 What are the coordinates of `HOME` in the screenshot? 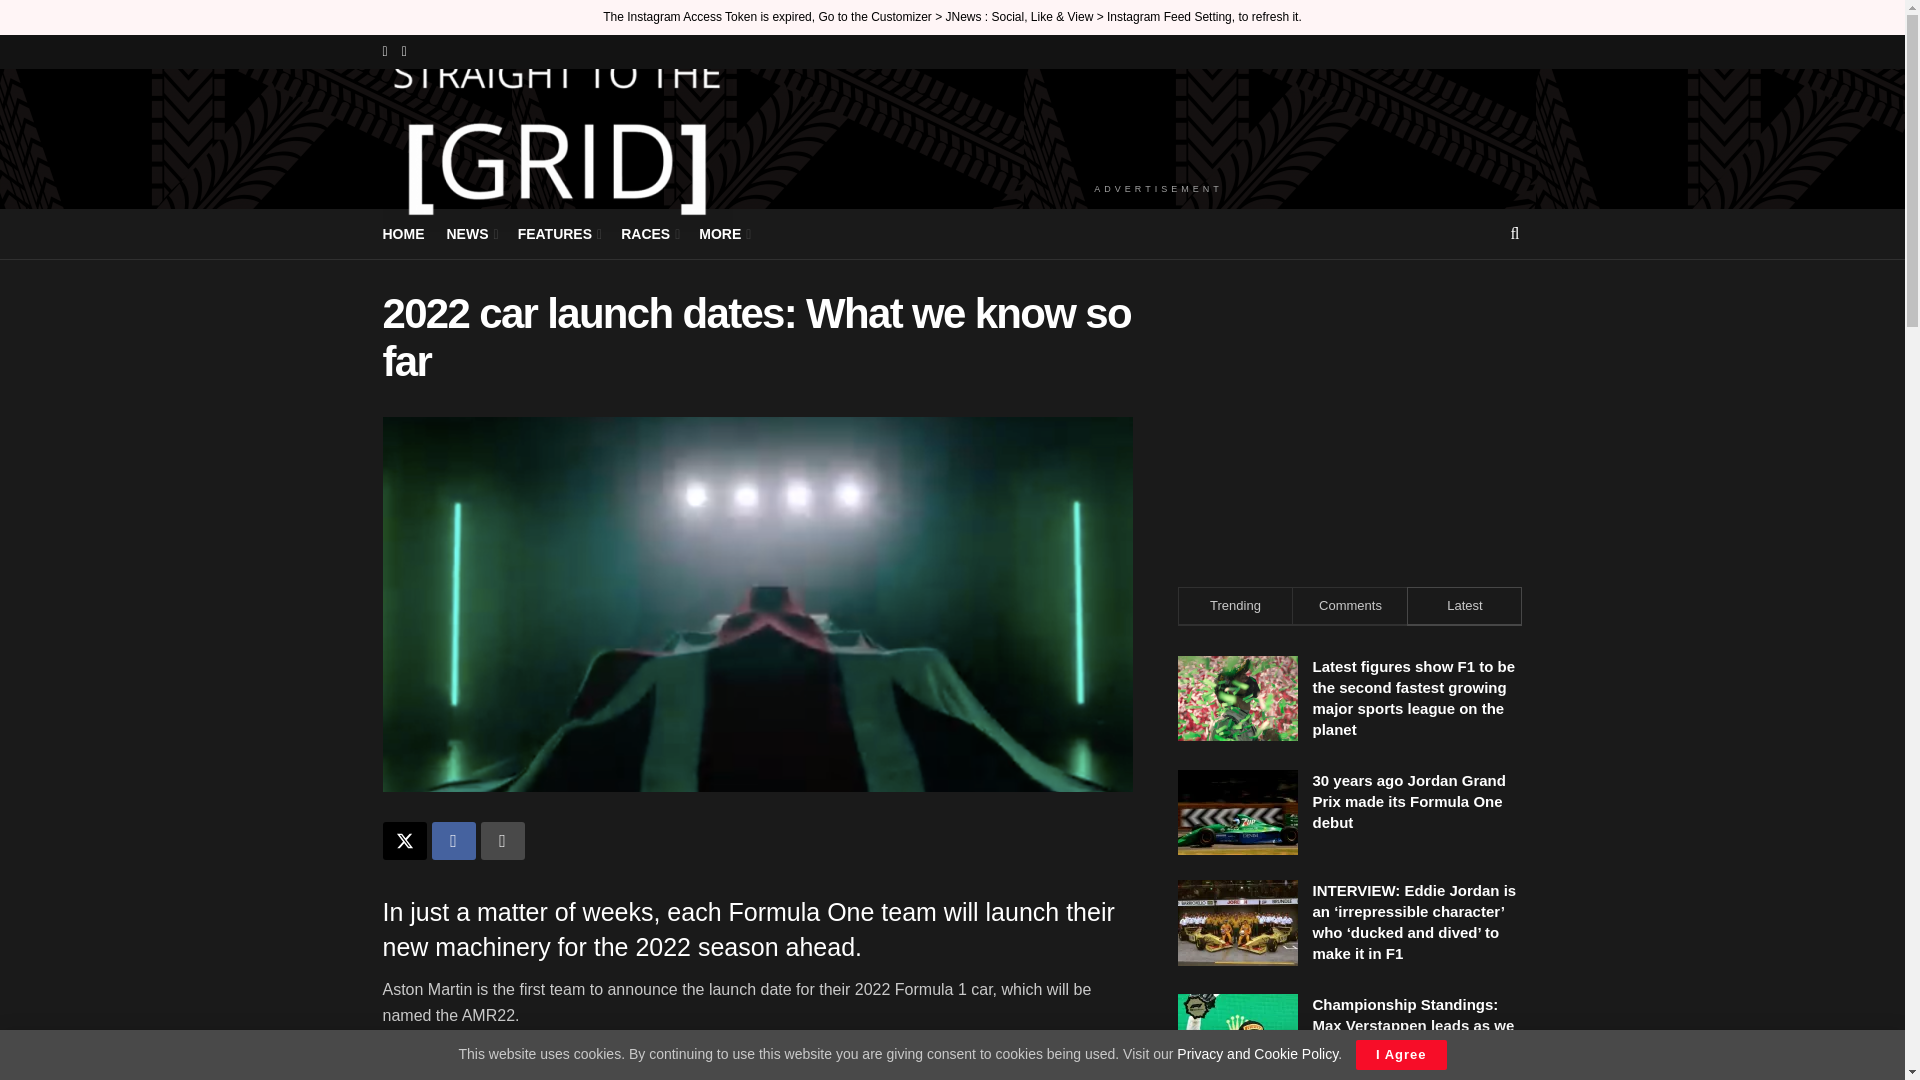 It's located at (403, 234).